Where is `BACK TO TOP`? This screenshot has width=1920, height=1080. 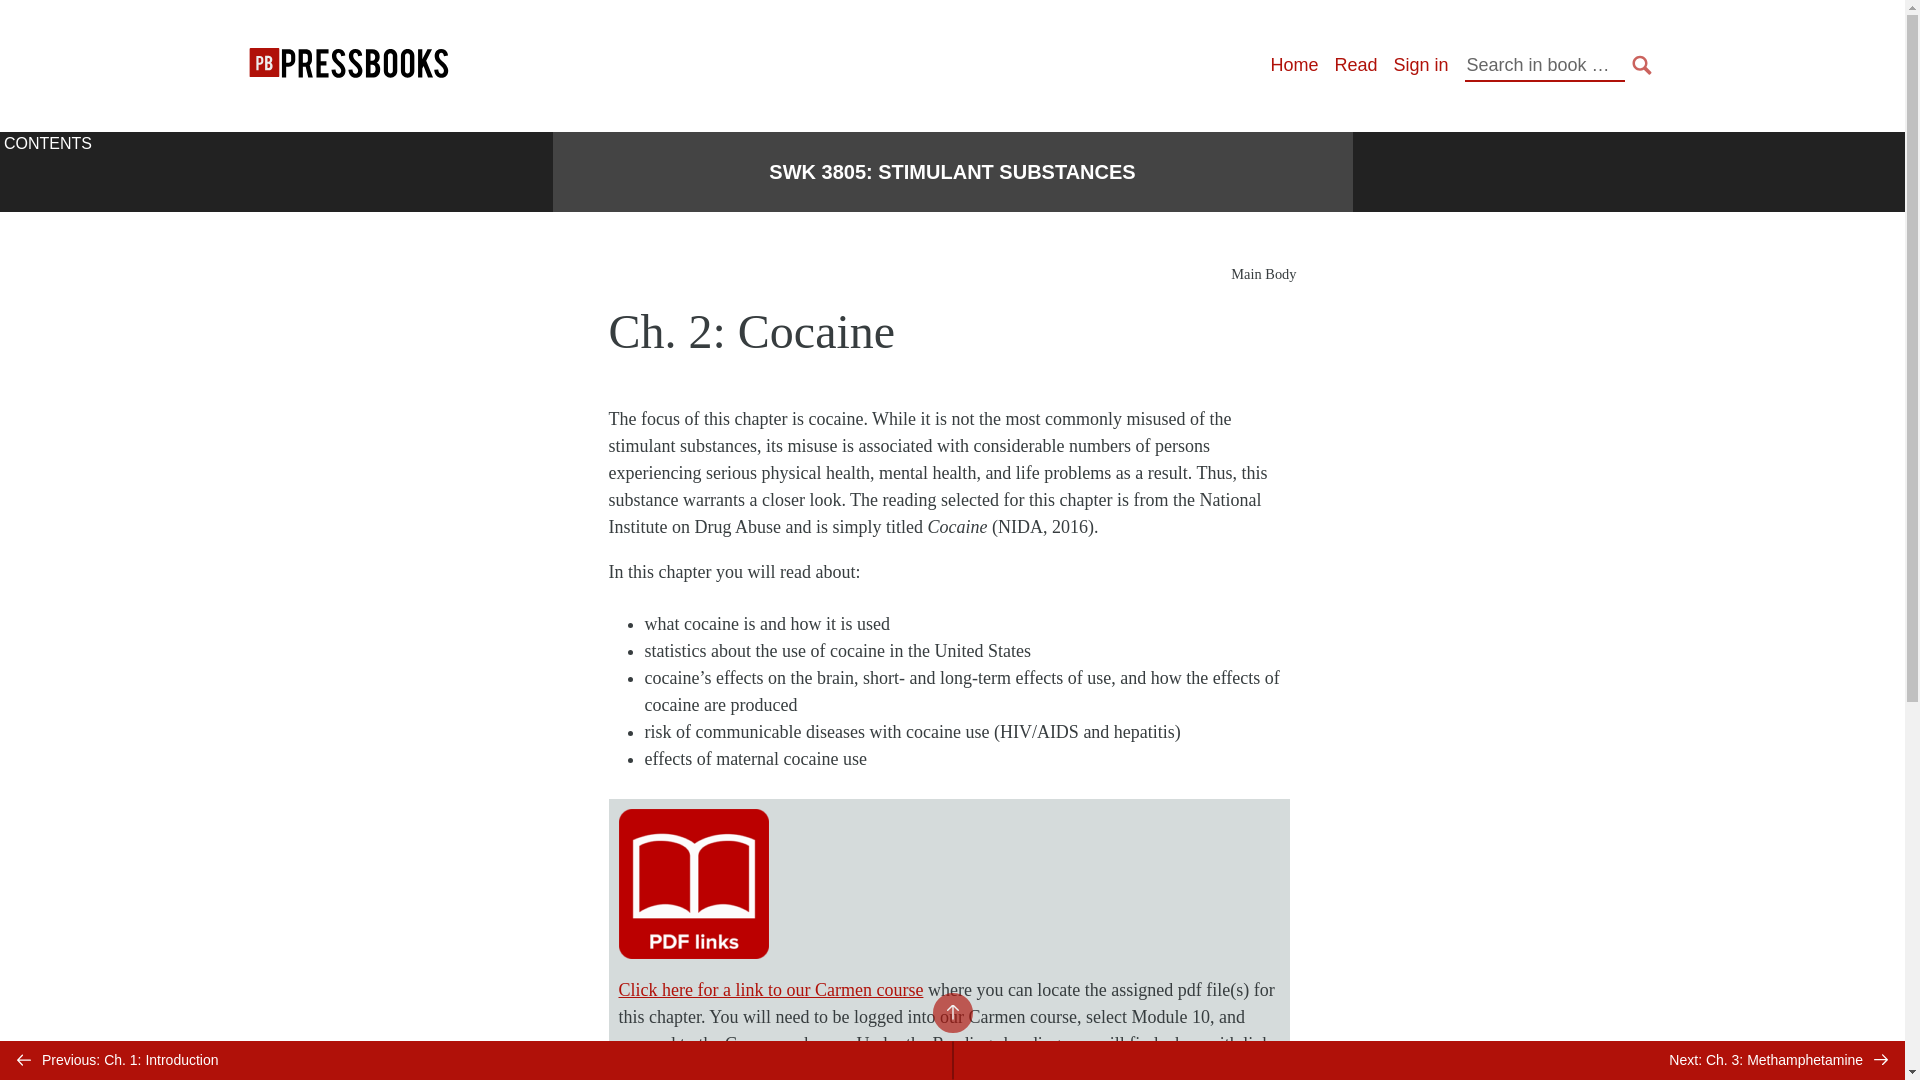
BACK TO TOP is located at coordinates (951, 1012).